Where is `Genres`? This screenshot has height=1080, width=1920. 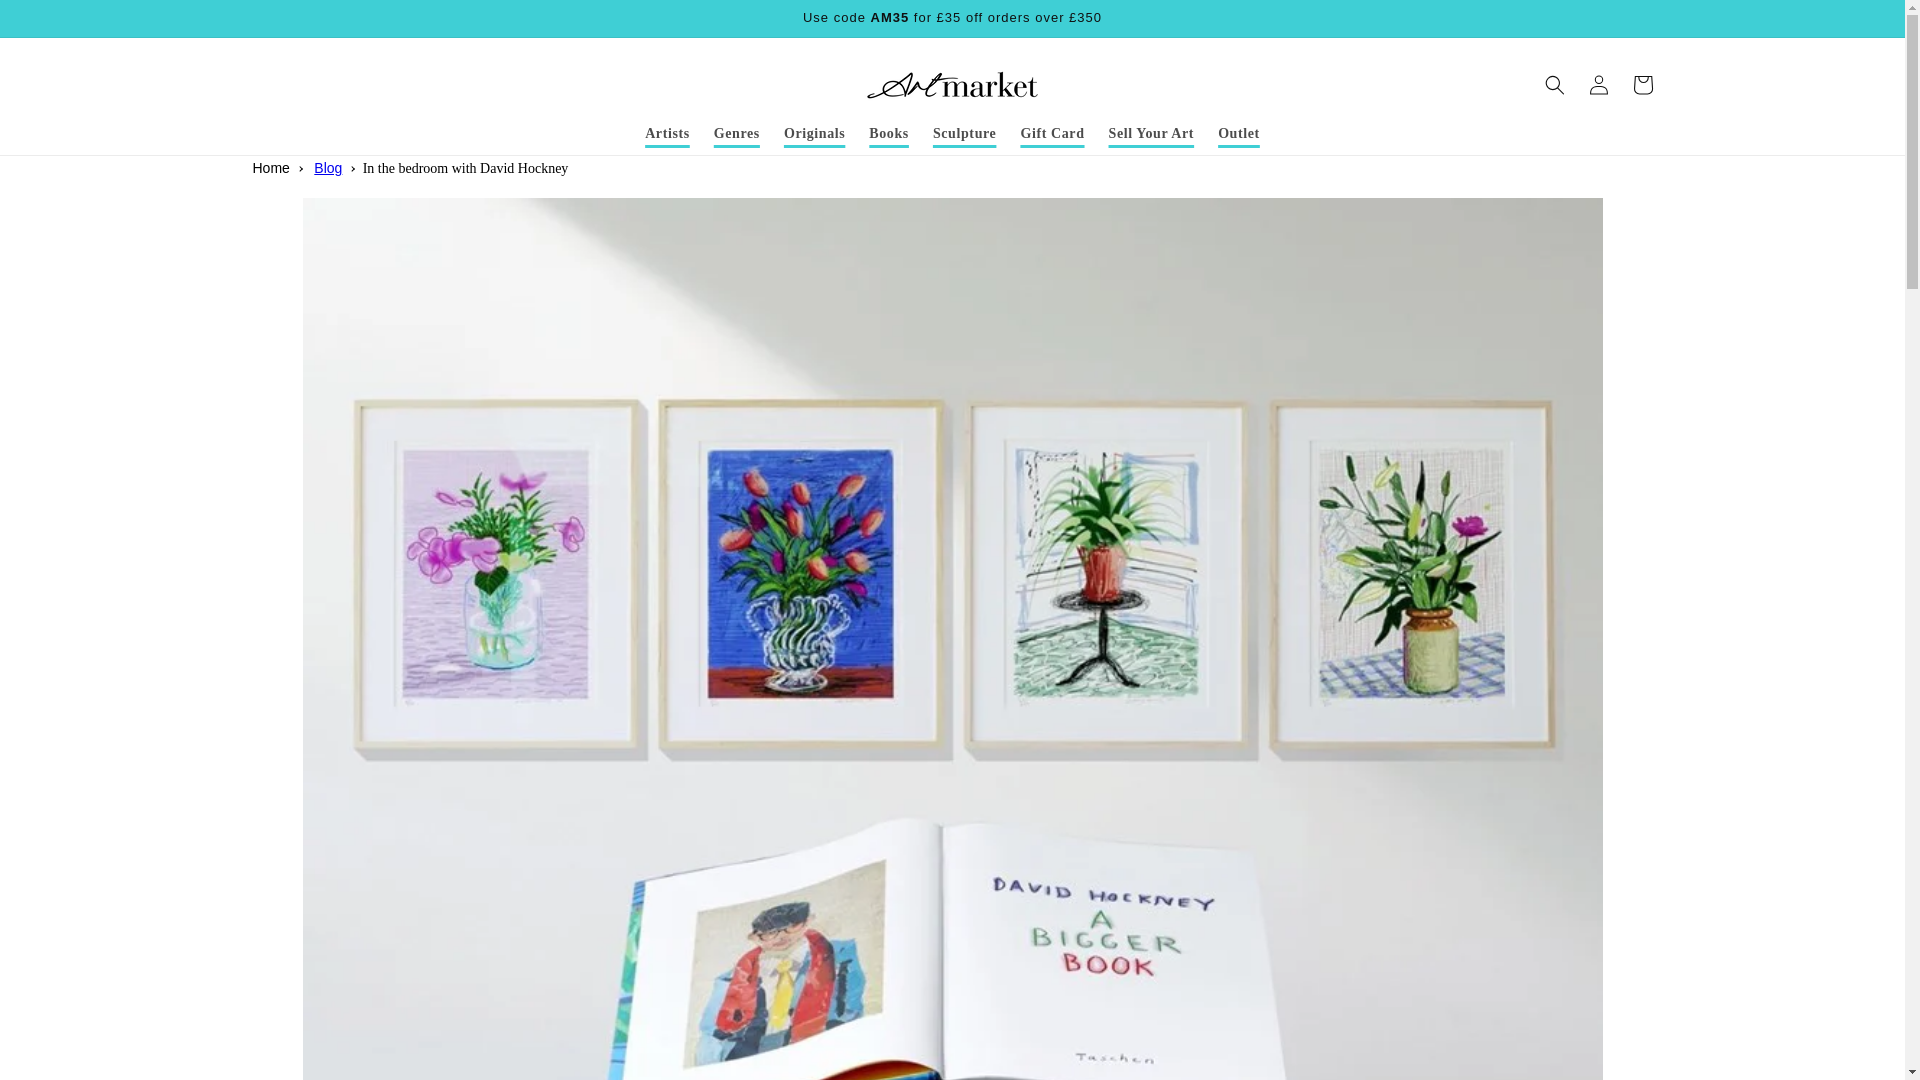 Genres is located at coordinates (736, 134).